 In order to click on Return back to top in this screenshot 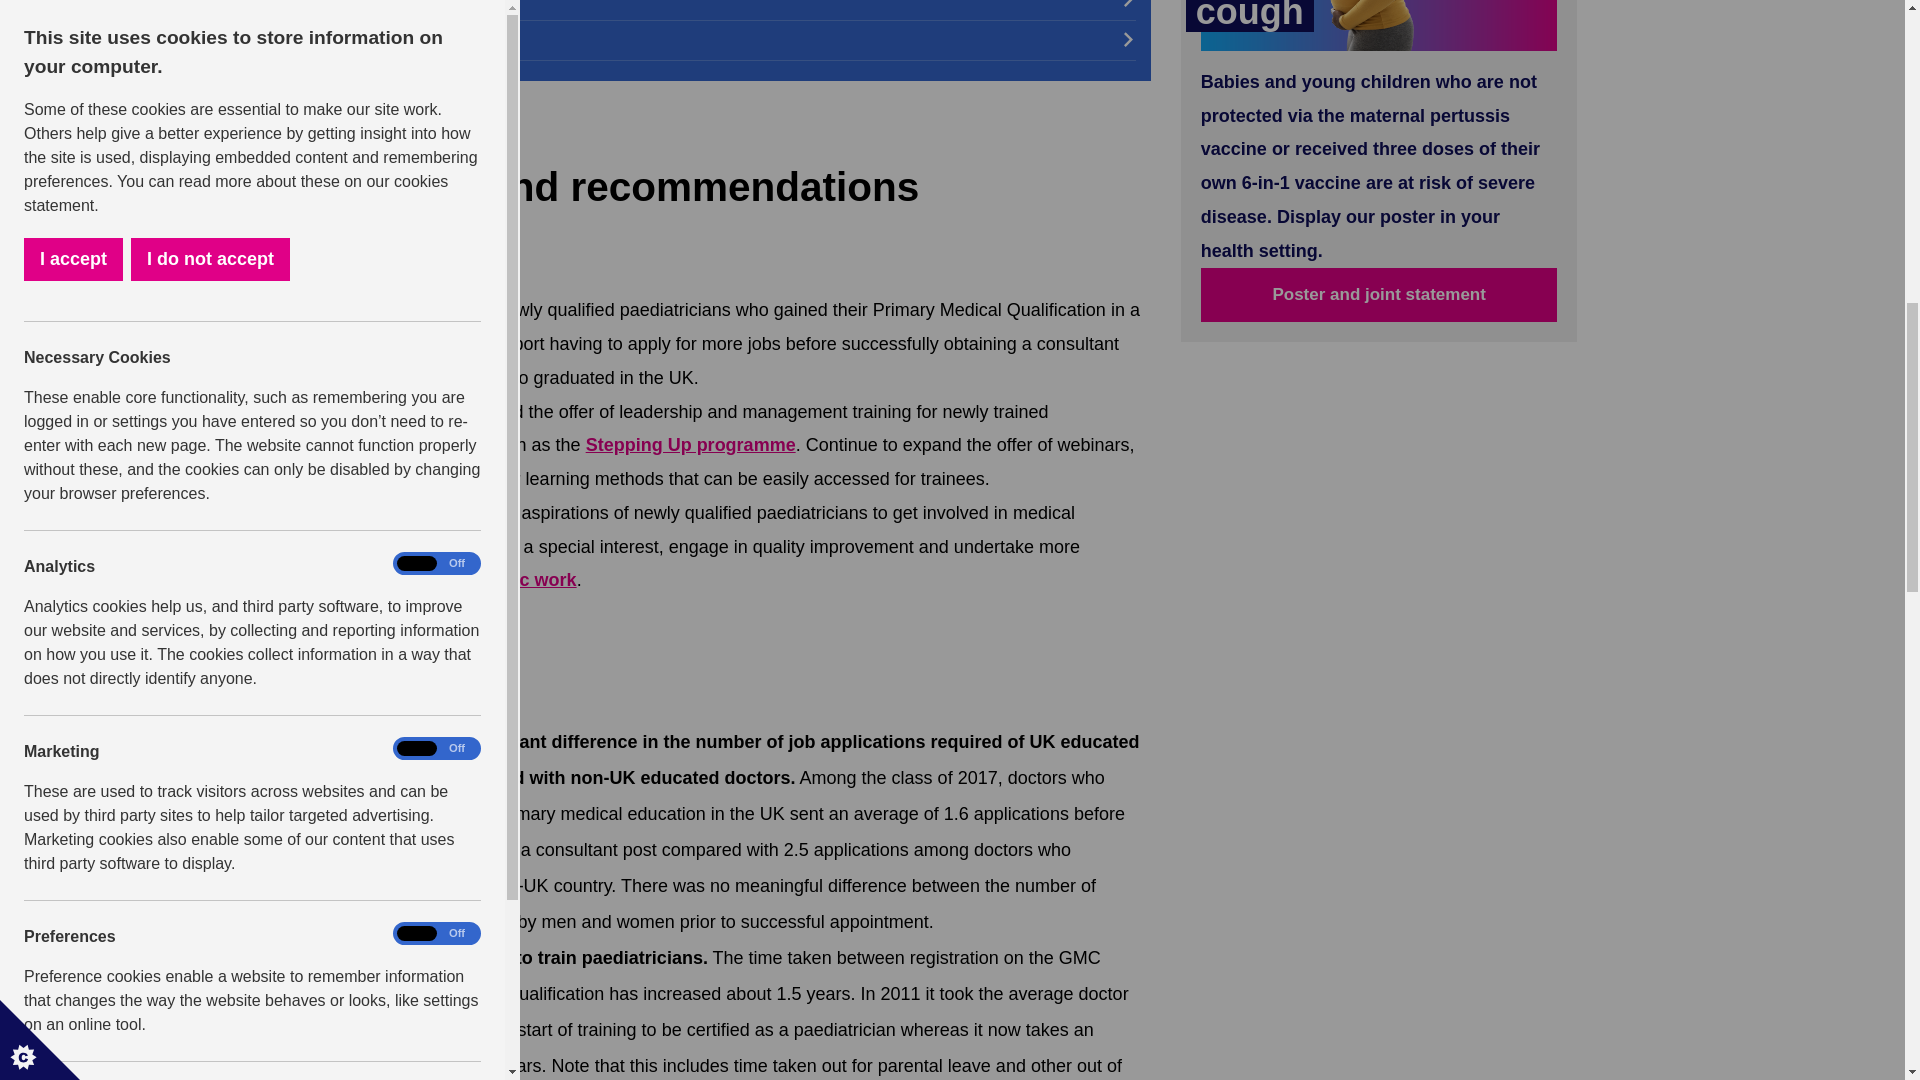, I will do `click(386, 625)`.